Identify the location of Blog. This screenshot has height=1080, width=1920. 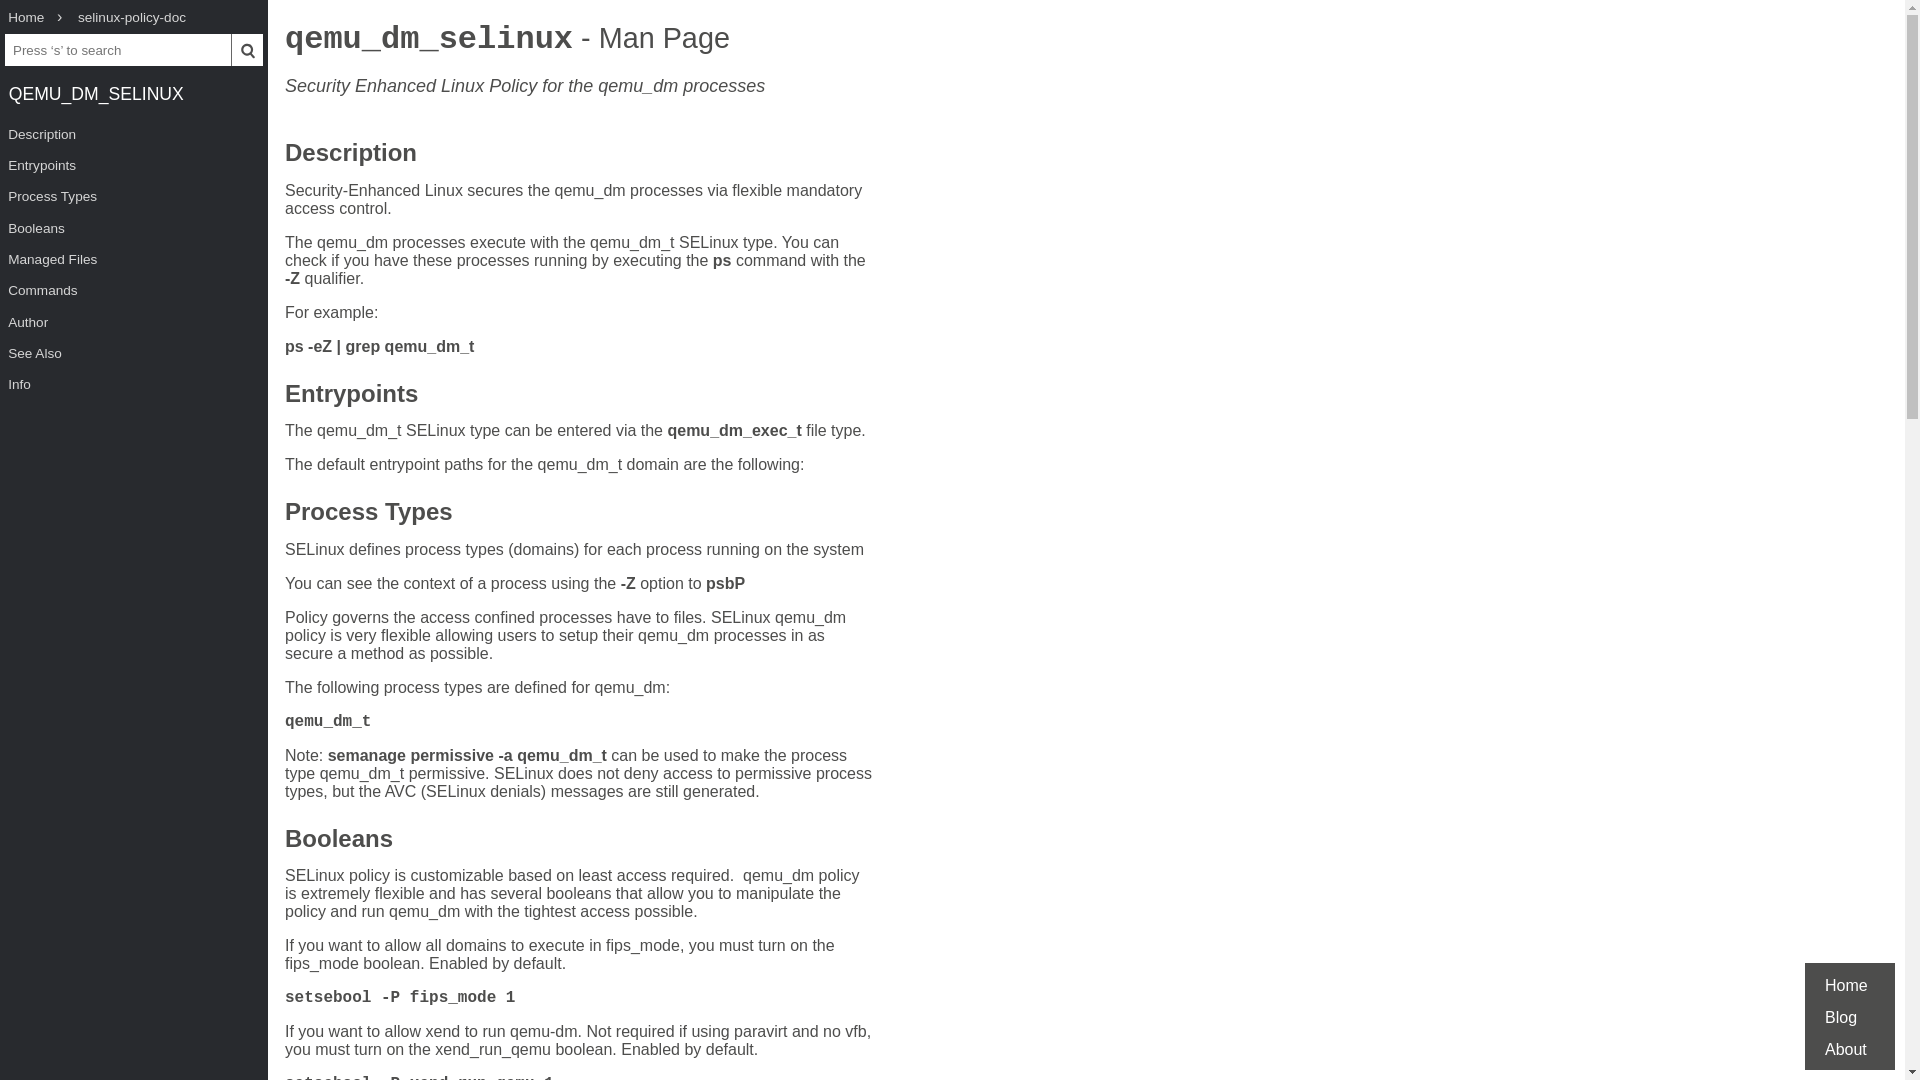
(1840, 1017).